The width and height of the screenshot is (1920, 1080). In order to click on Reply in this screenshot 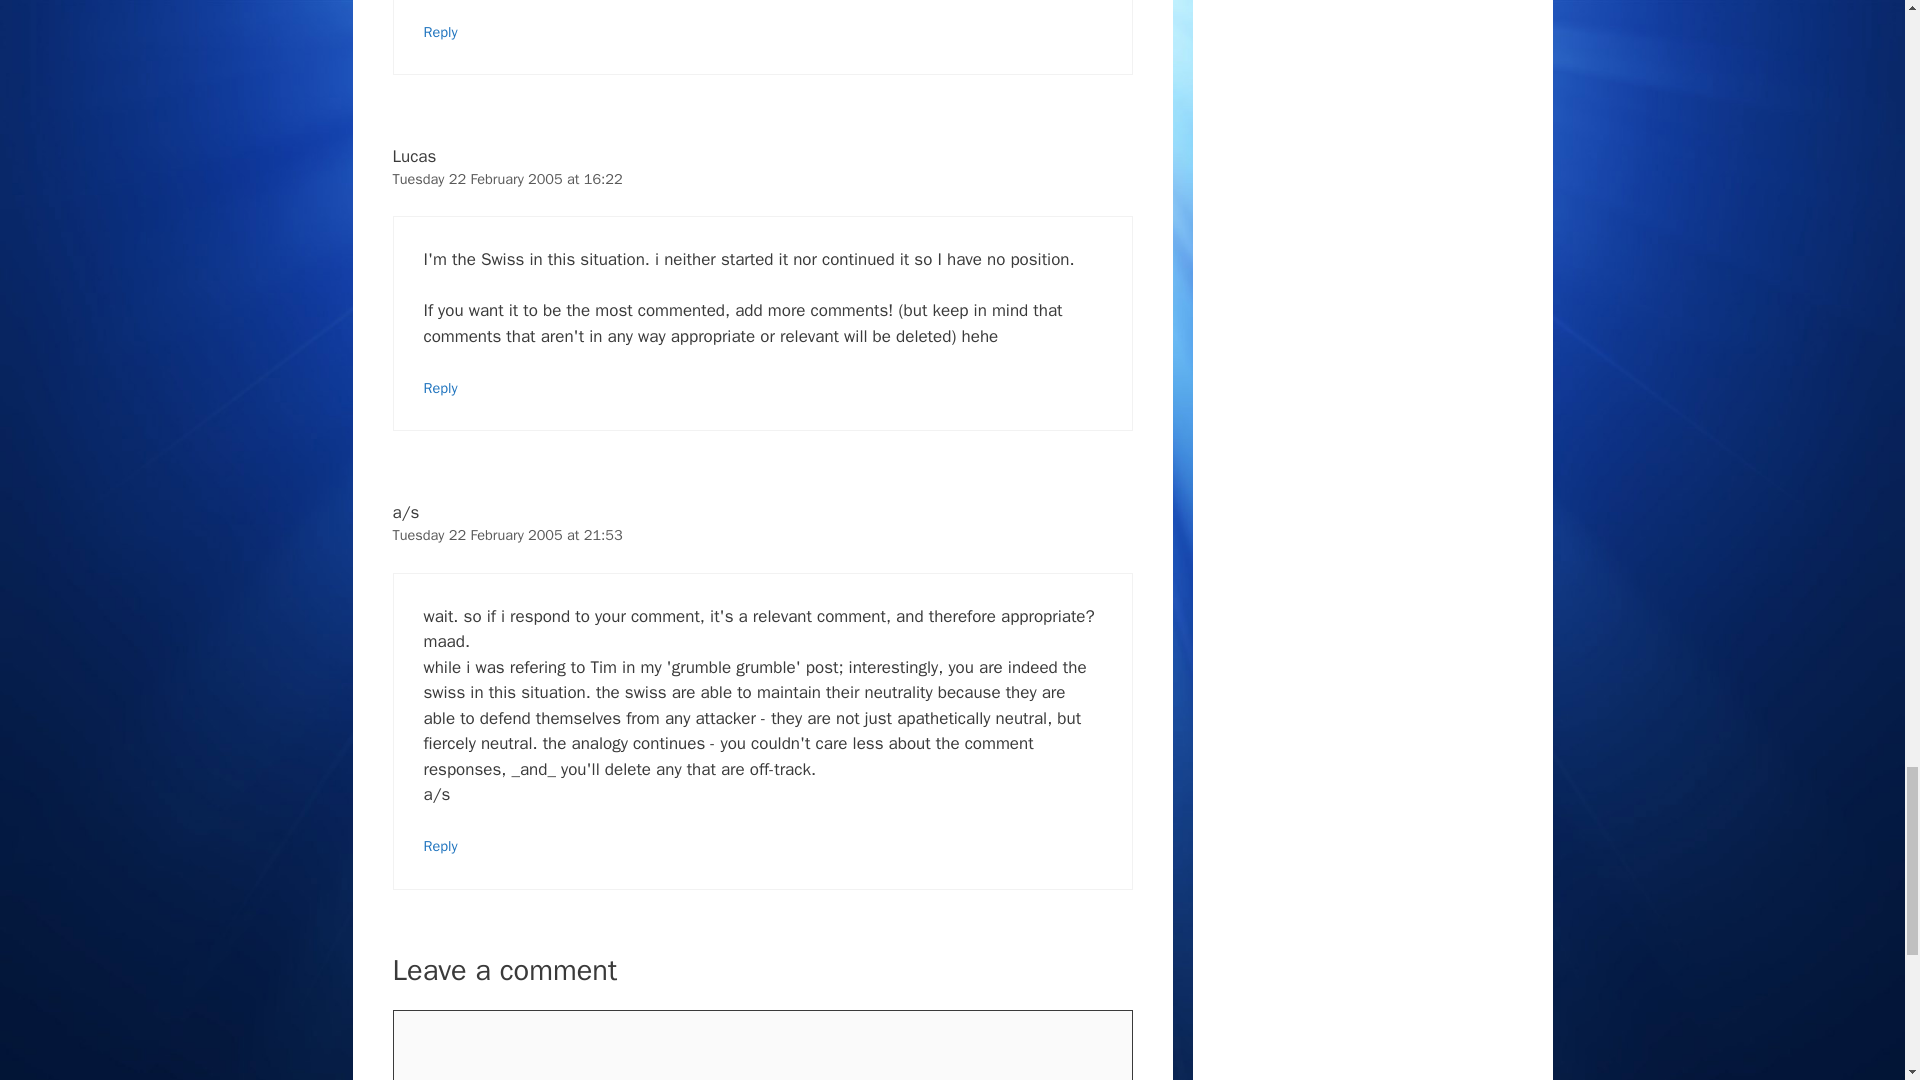, I will do `click(441, 846)`.